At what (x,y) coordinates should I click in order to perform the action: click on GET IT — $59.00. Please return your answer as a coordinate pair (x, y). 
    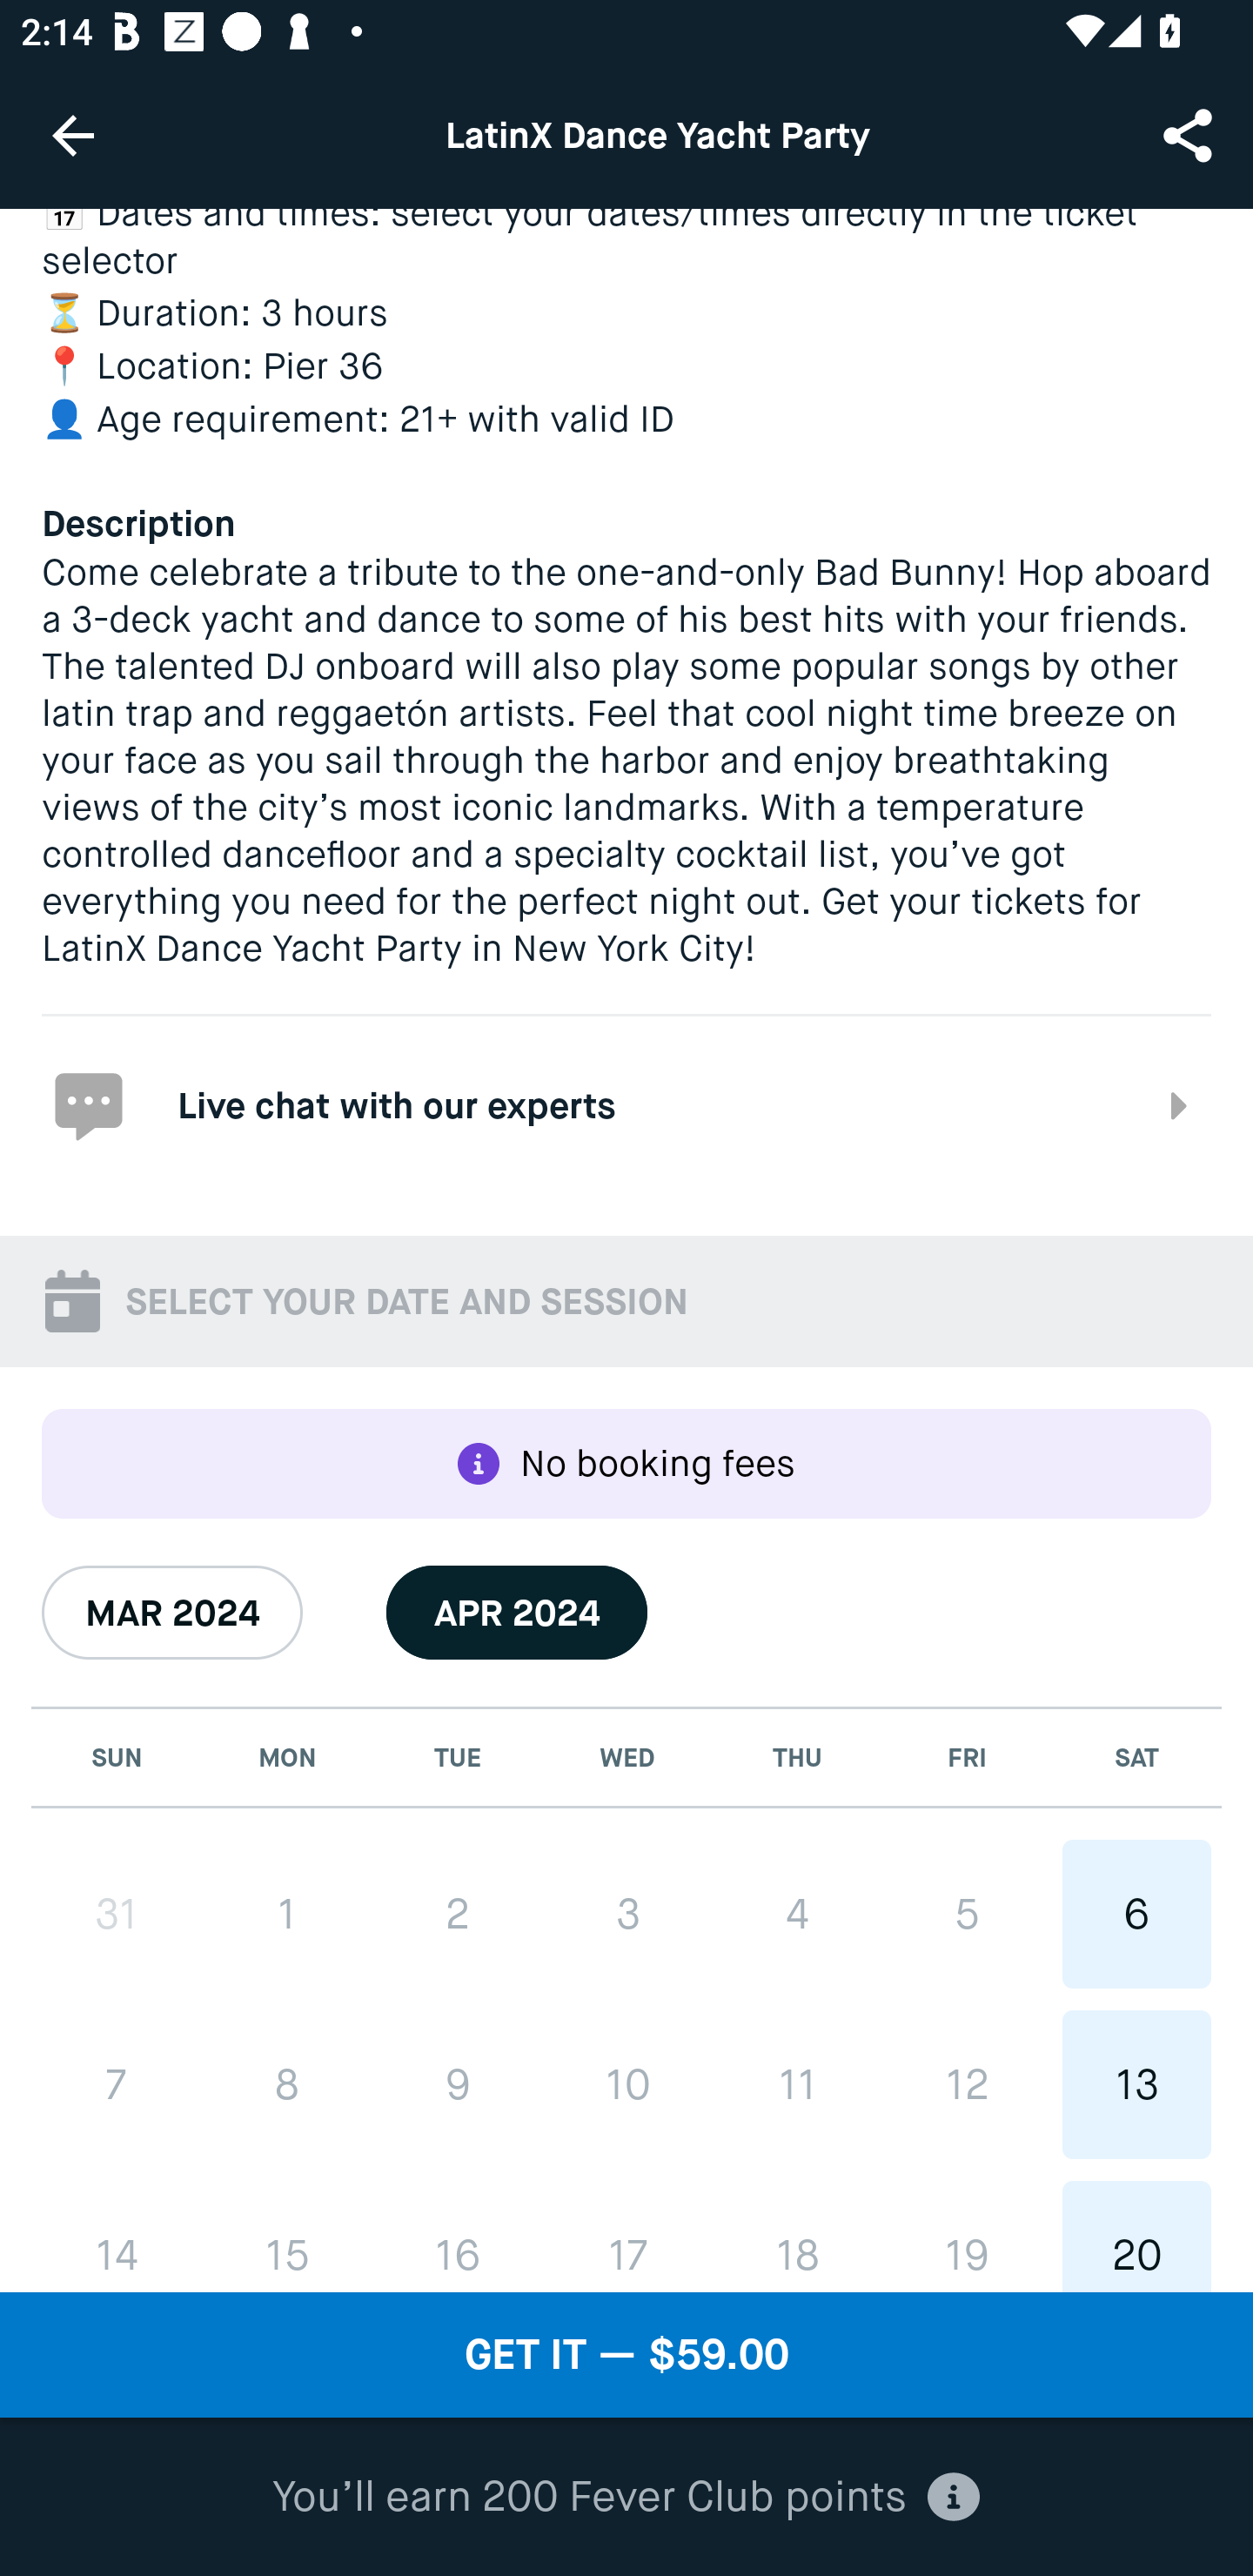
    Looking at the image, I should click on (626, 2355).